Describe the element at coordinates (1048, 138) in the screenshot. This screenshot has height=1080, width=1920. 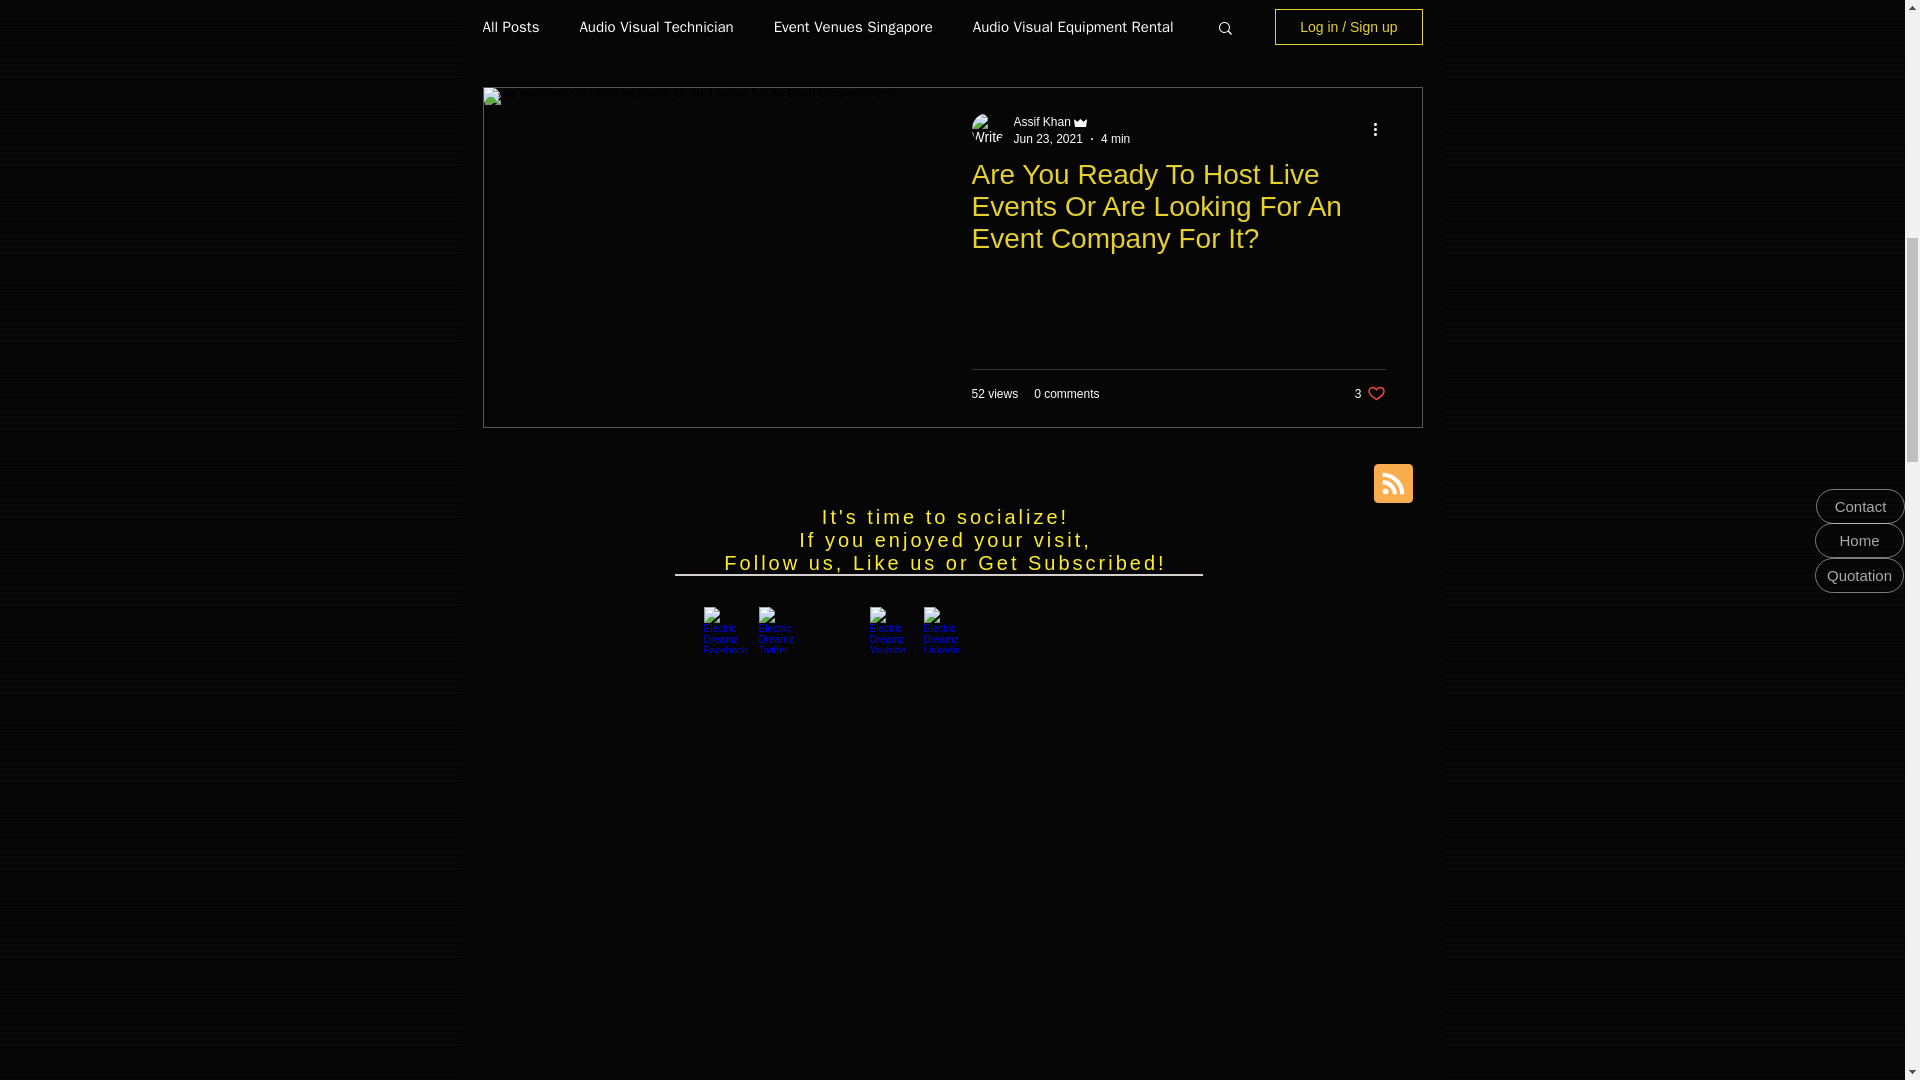
I see `Jun 23, 2021` at that location.